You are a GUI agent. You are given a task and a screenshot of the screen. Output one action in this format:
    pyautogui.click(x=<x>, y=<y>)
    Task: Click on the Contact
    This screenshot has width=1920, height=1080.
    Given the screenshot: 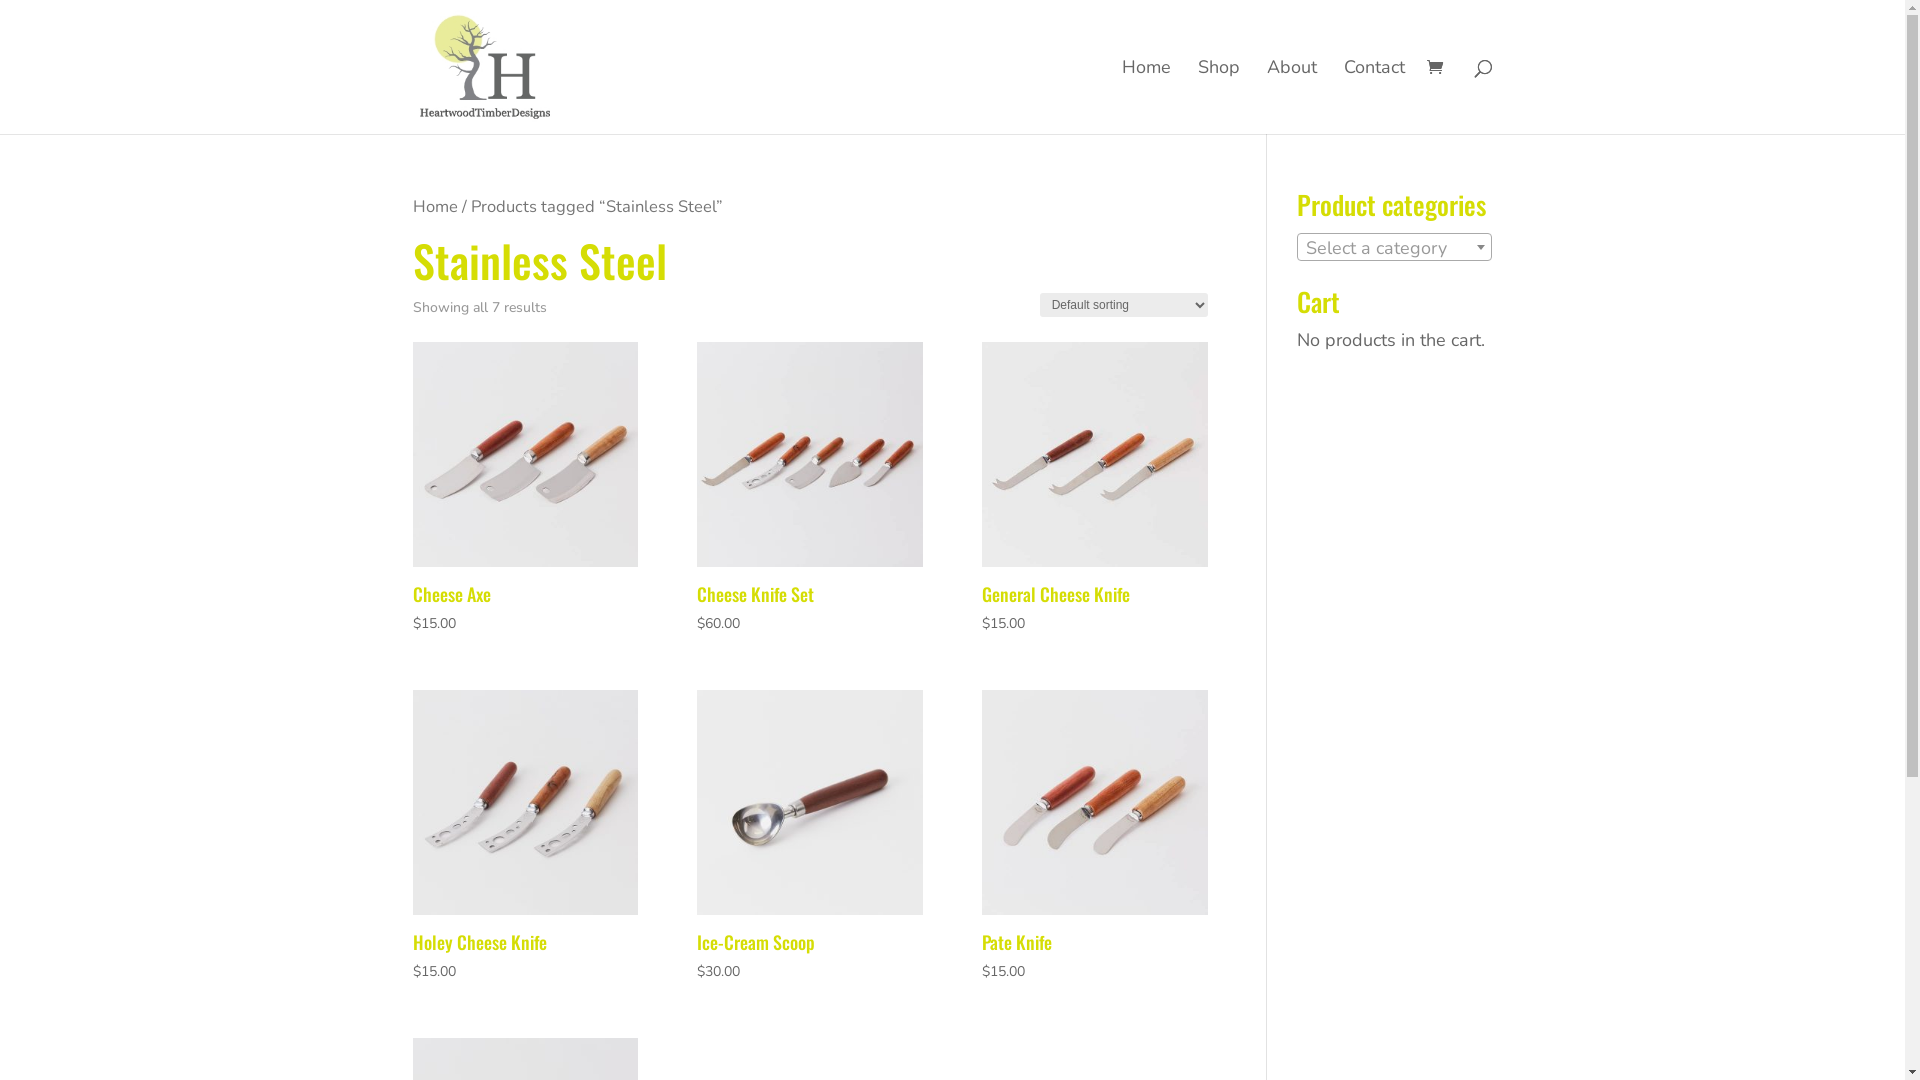 What is the action you would take?
    pyautogui.click(x=1374, y=97)
    